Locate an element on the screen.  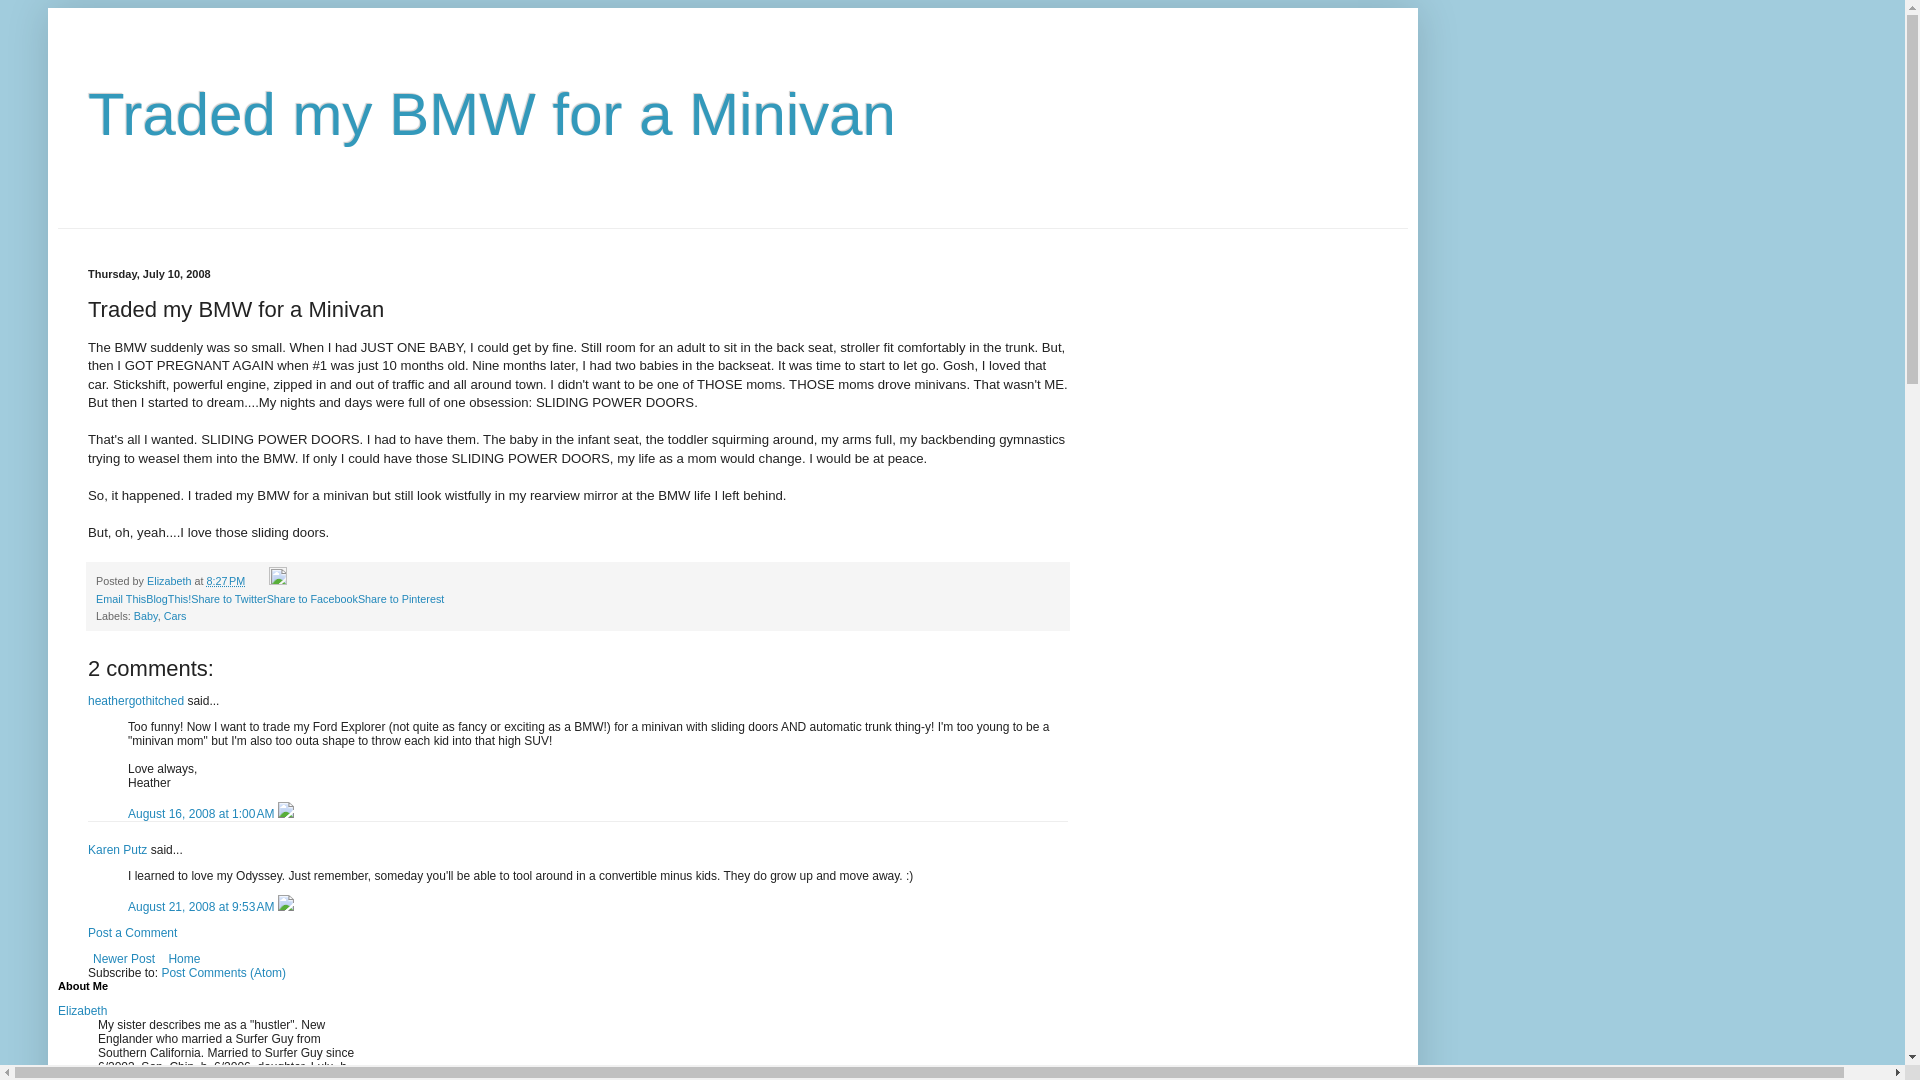
Delete Comment is located at coordinates (286, 906).